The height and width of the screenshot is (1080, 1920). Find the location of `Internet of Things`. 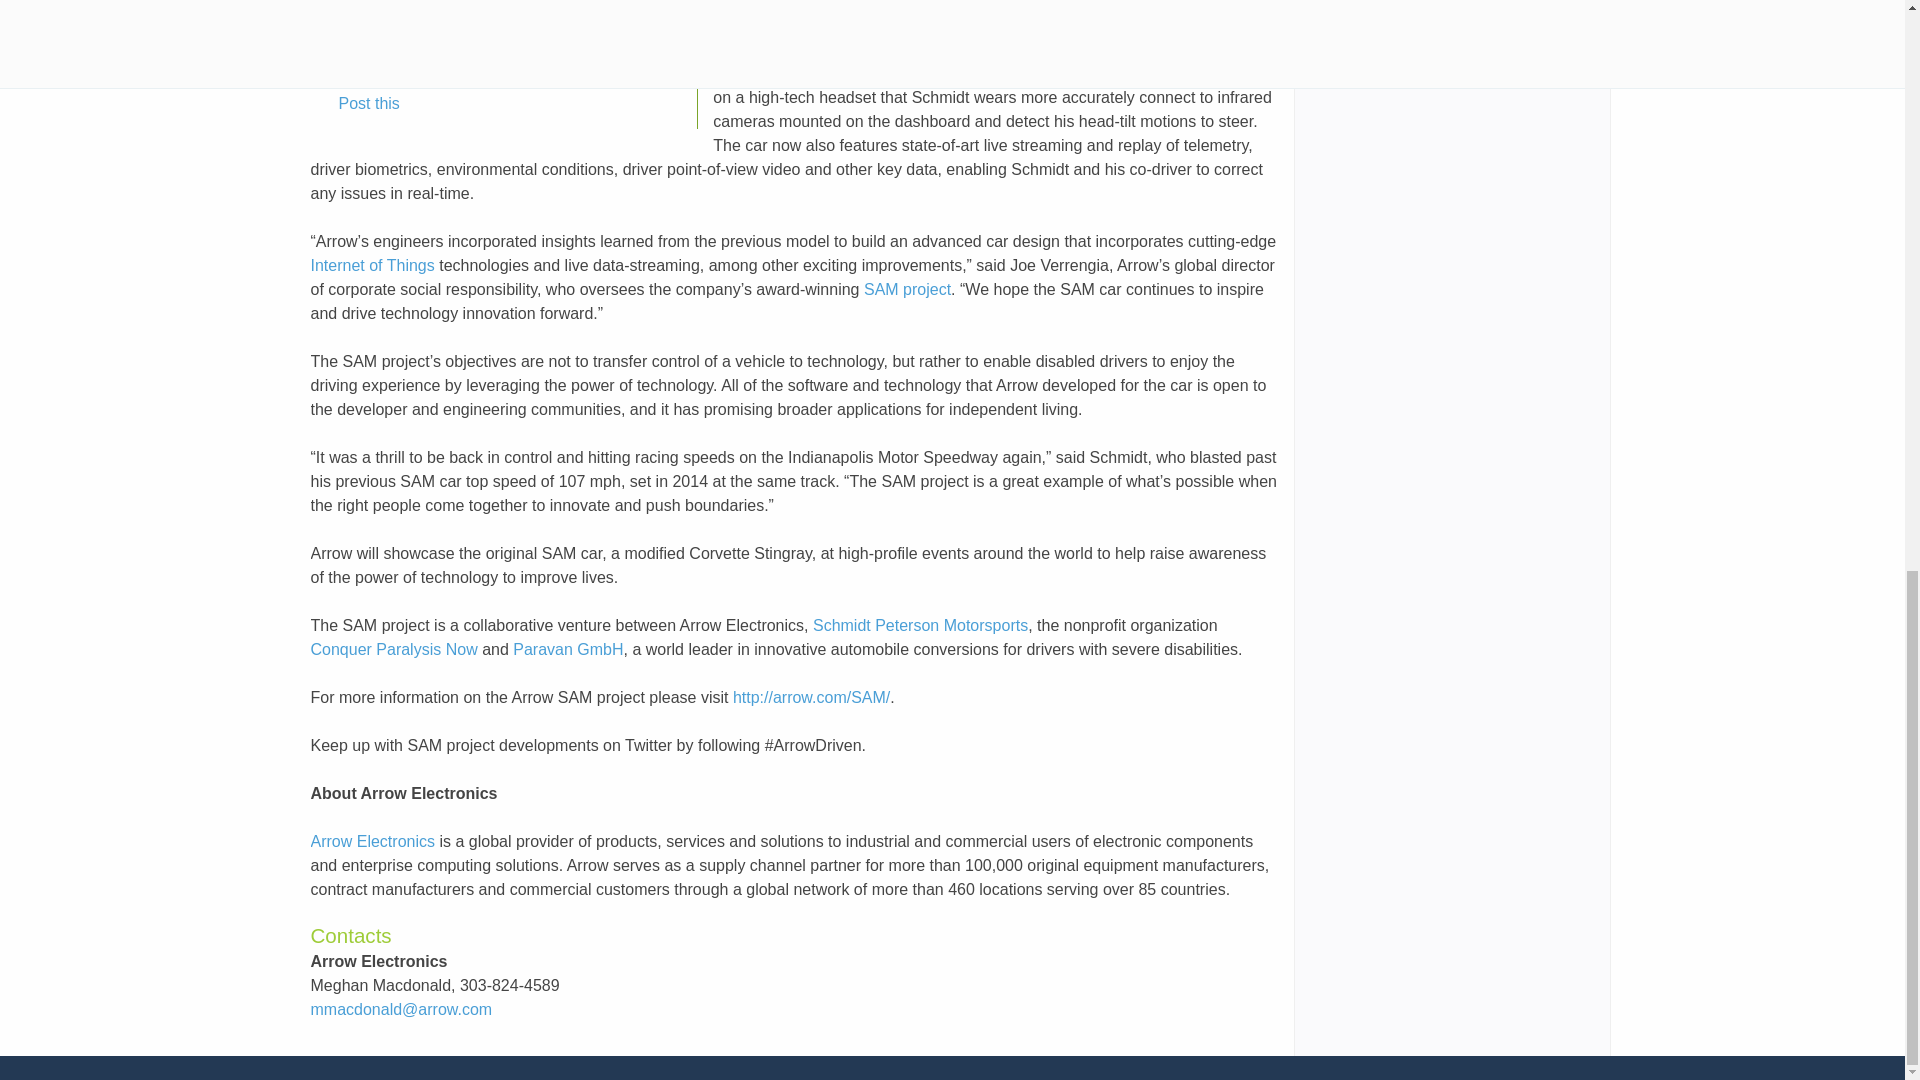

Internet of Things is located at coordinates (371, 266).